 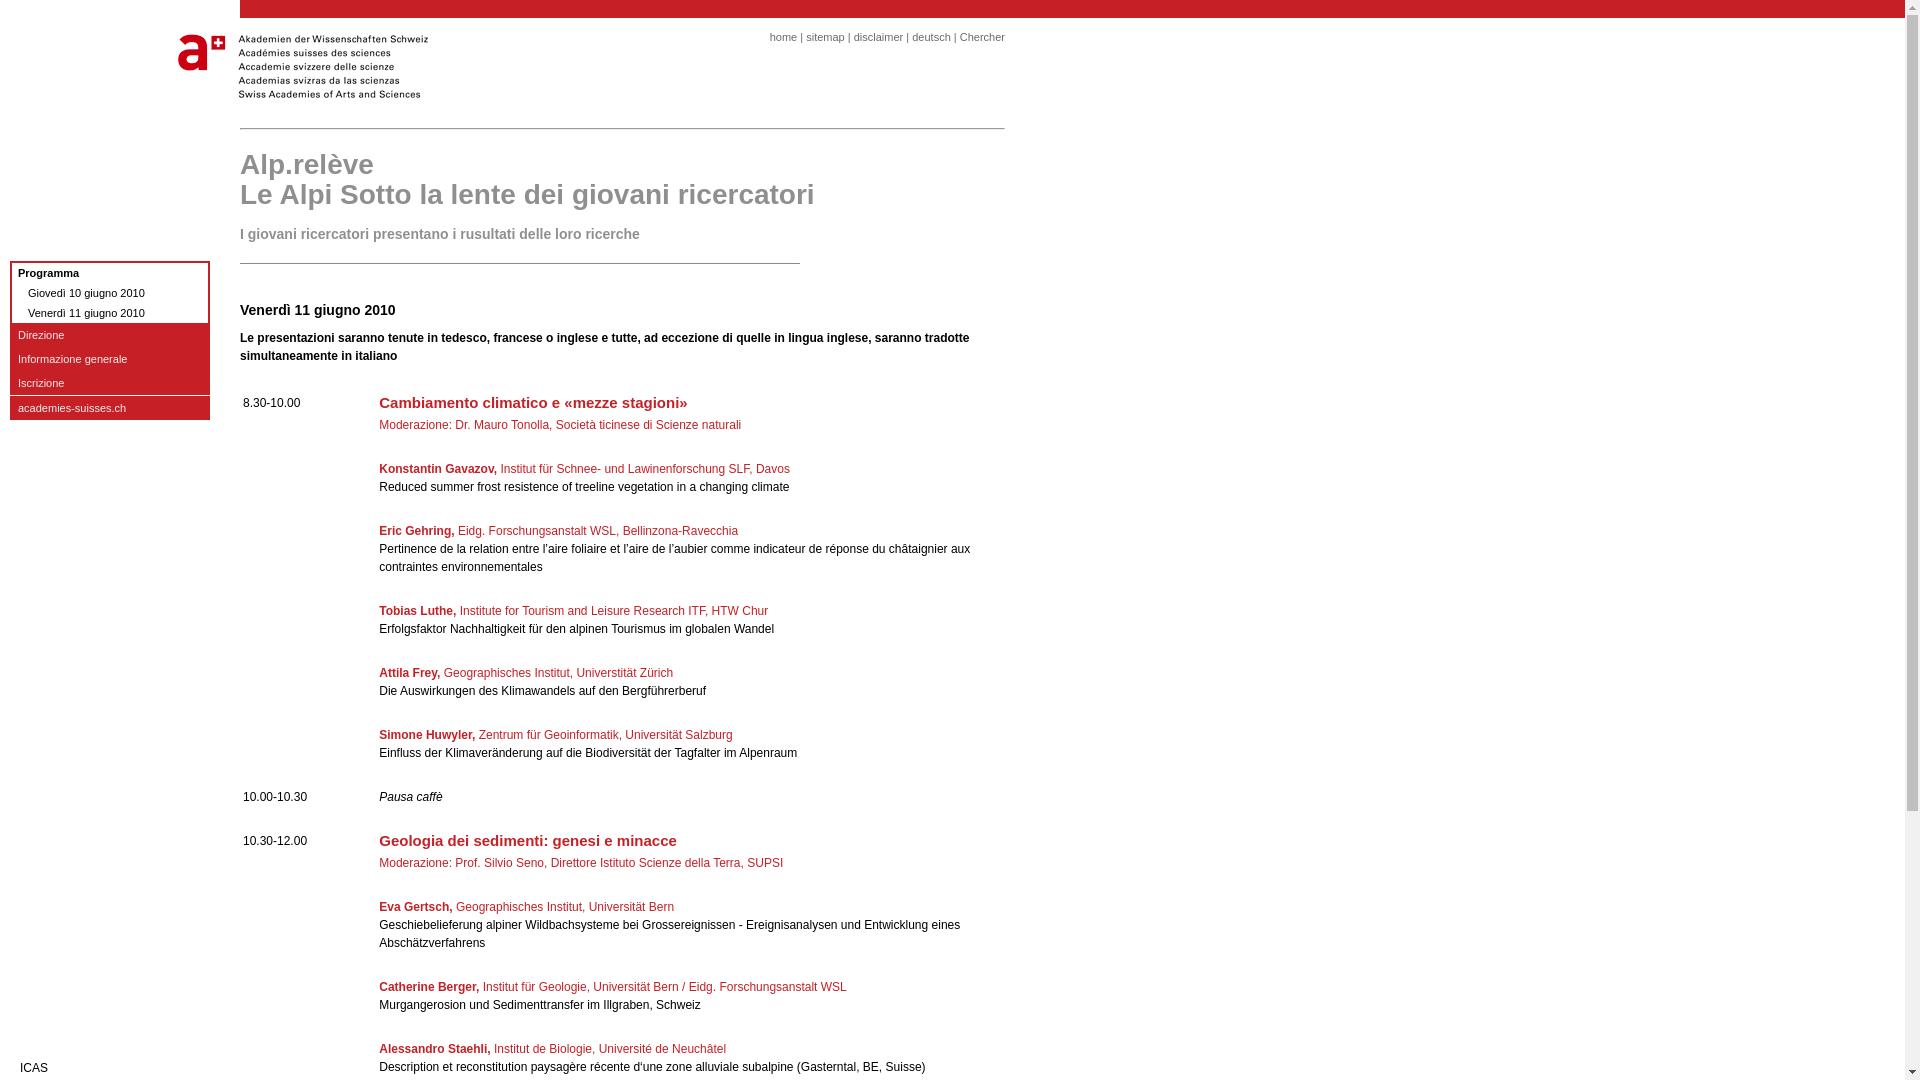 What do you see at coordinates (879, 37) in the screenshot?
I see `disclaimer` at bounding box center [879, 37].